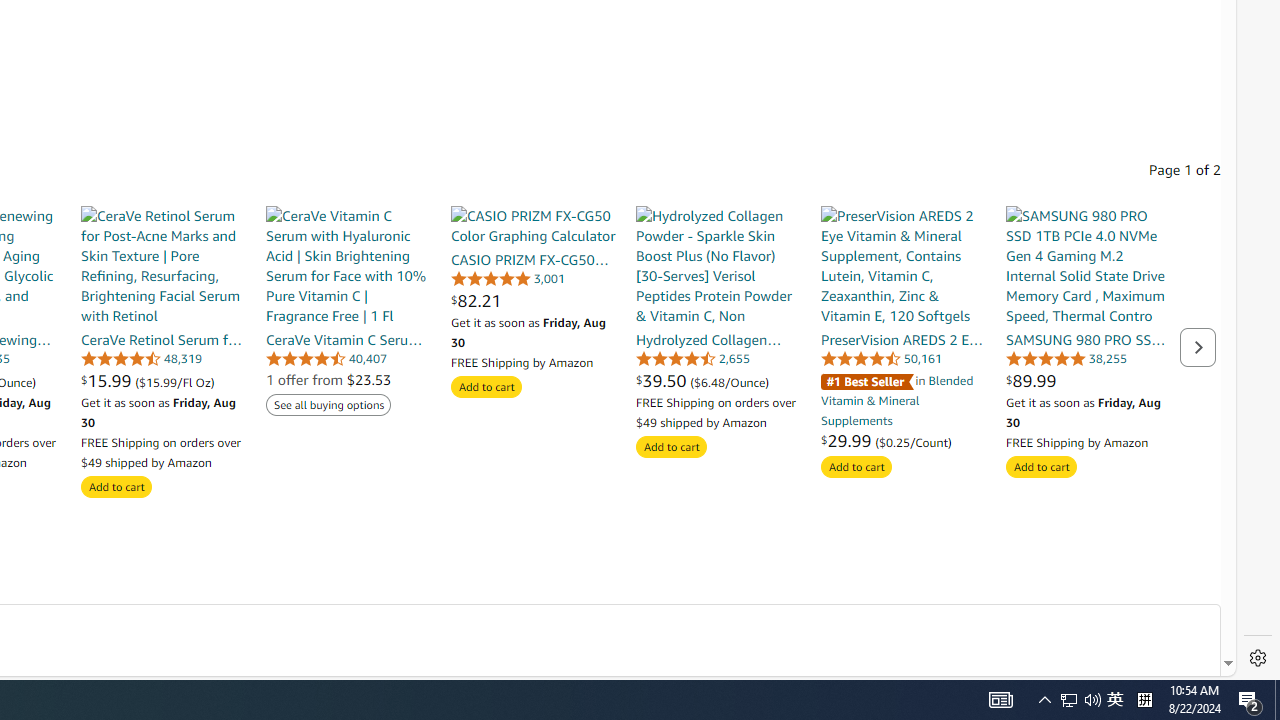  Describe the element at coordinates (1088, 339) in the screenshot. I see `Class: a-link-normal` at that location.